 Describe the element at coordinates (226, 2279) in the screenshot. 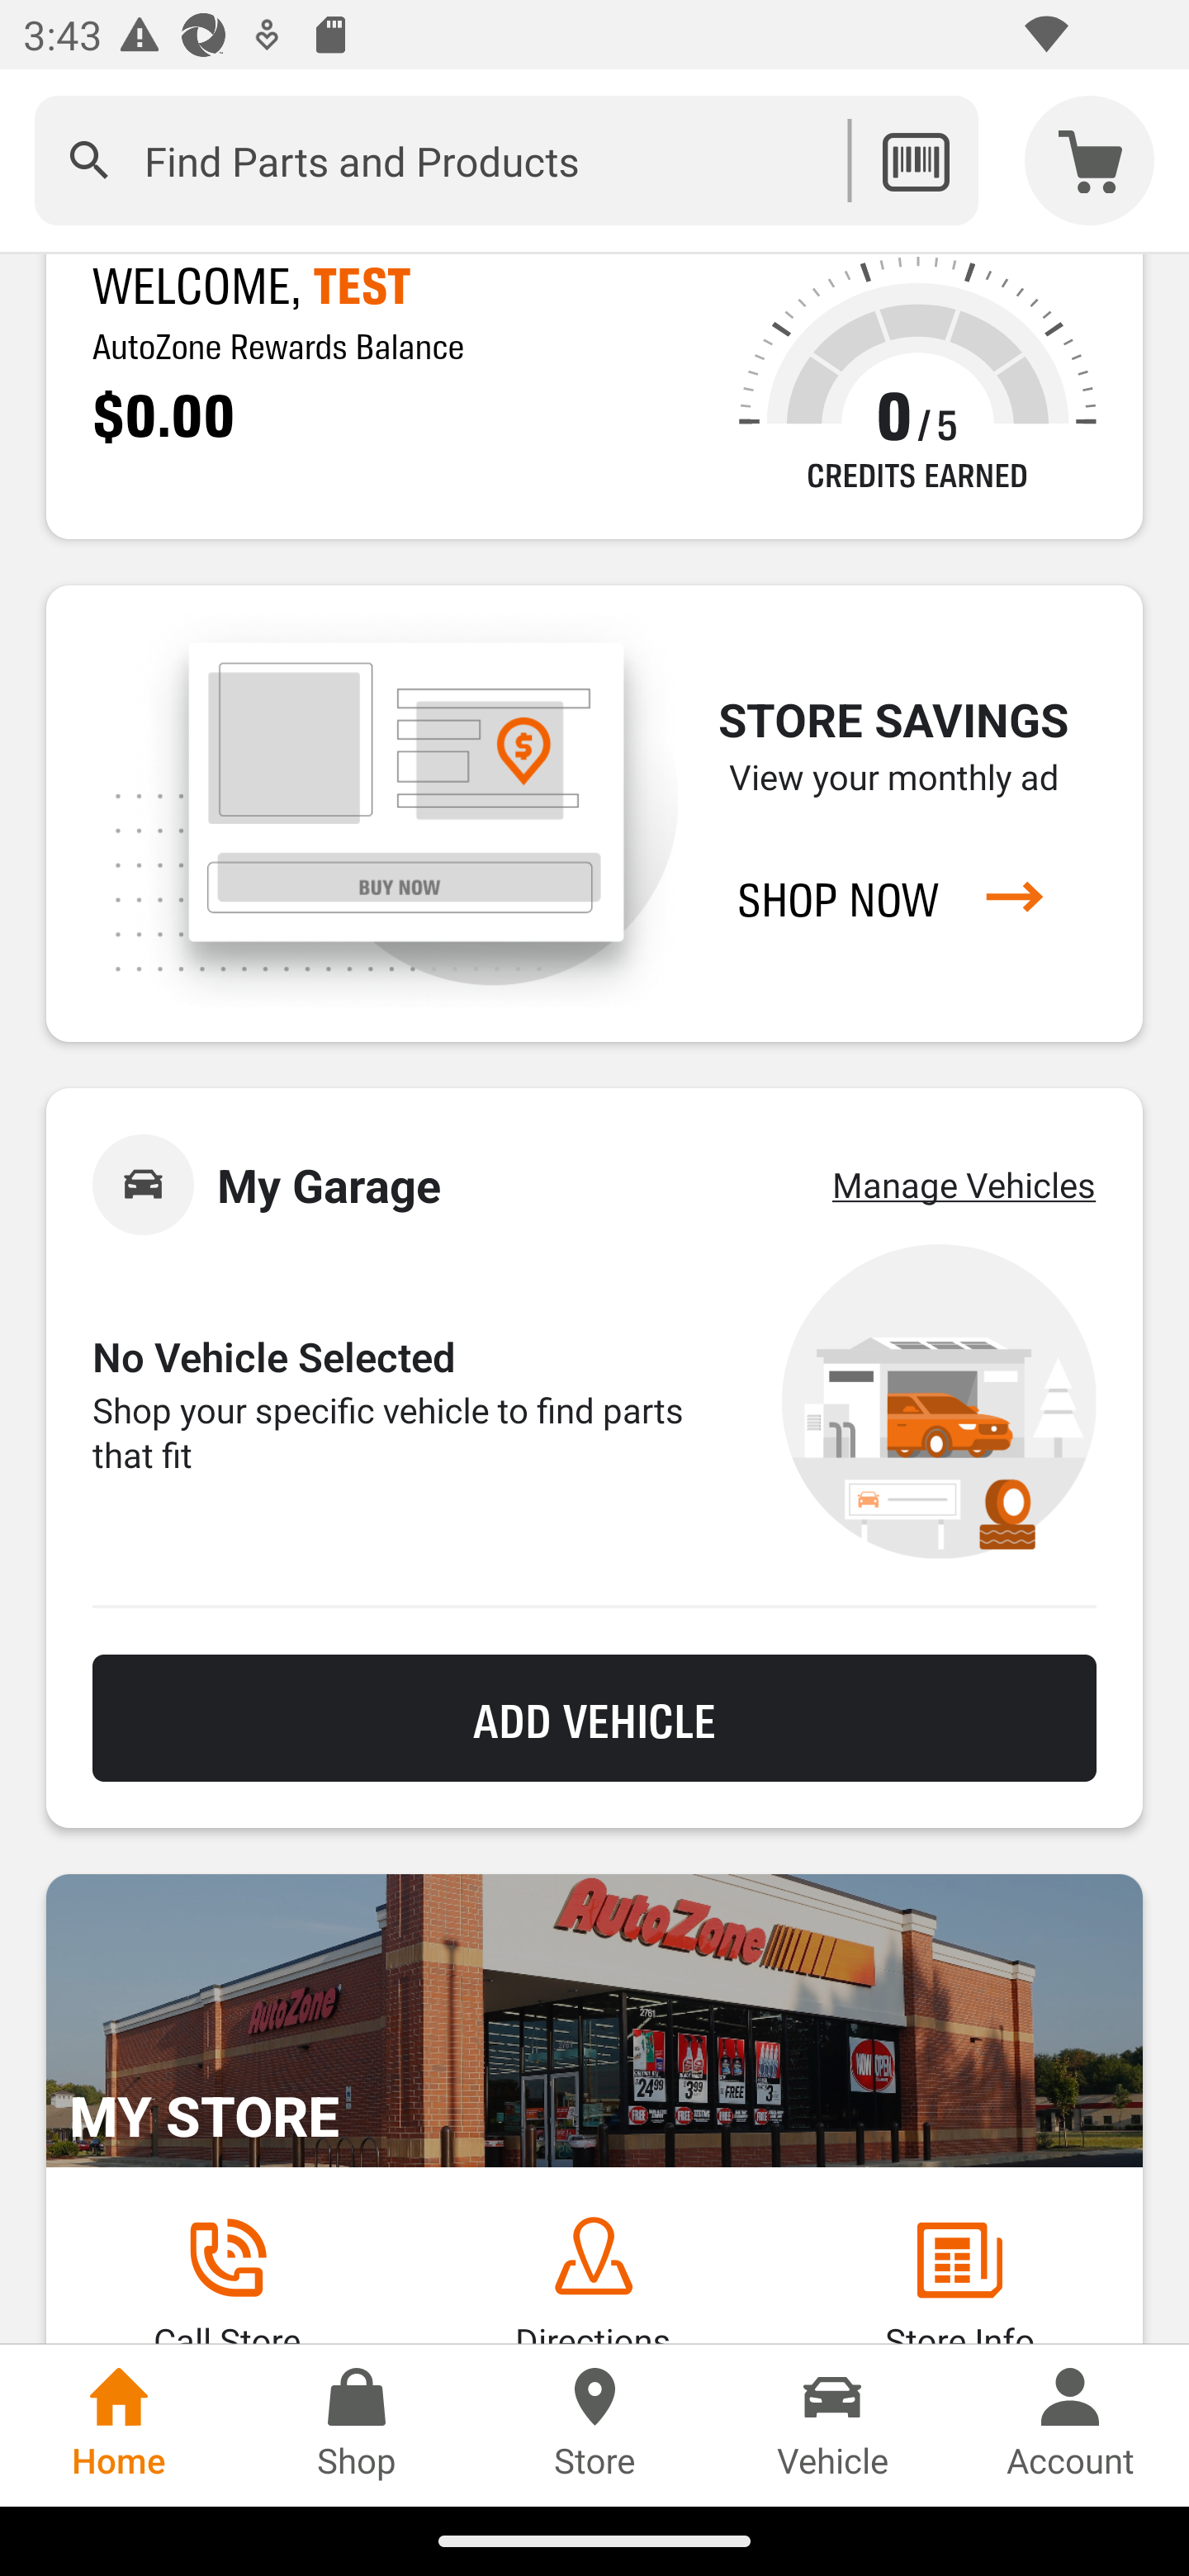

I see `Call Store  Call Store` at that location.